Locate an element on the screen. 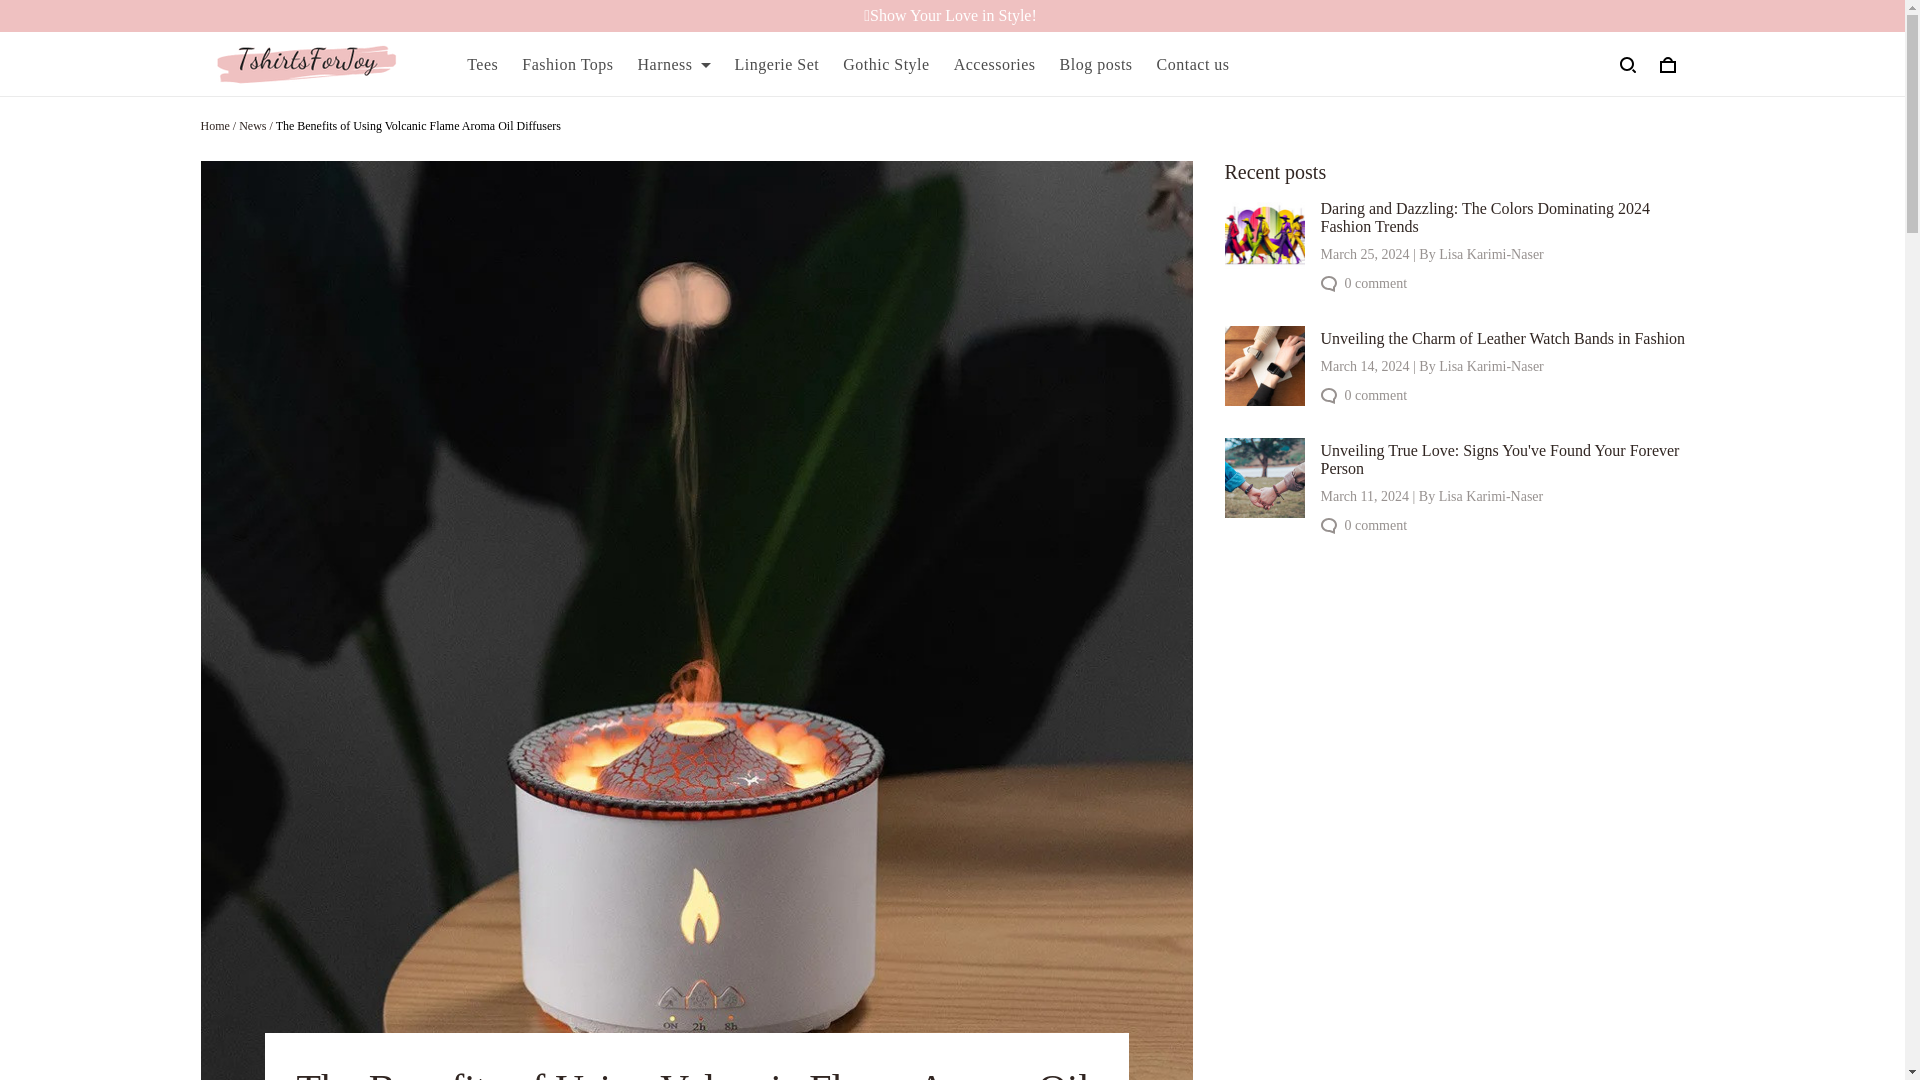 Image resolution: width=1920 pixels, height=1080 pixels. Home is located at coordinates (214, 125).